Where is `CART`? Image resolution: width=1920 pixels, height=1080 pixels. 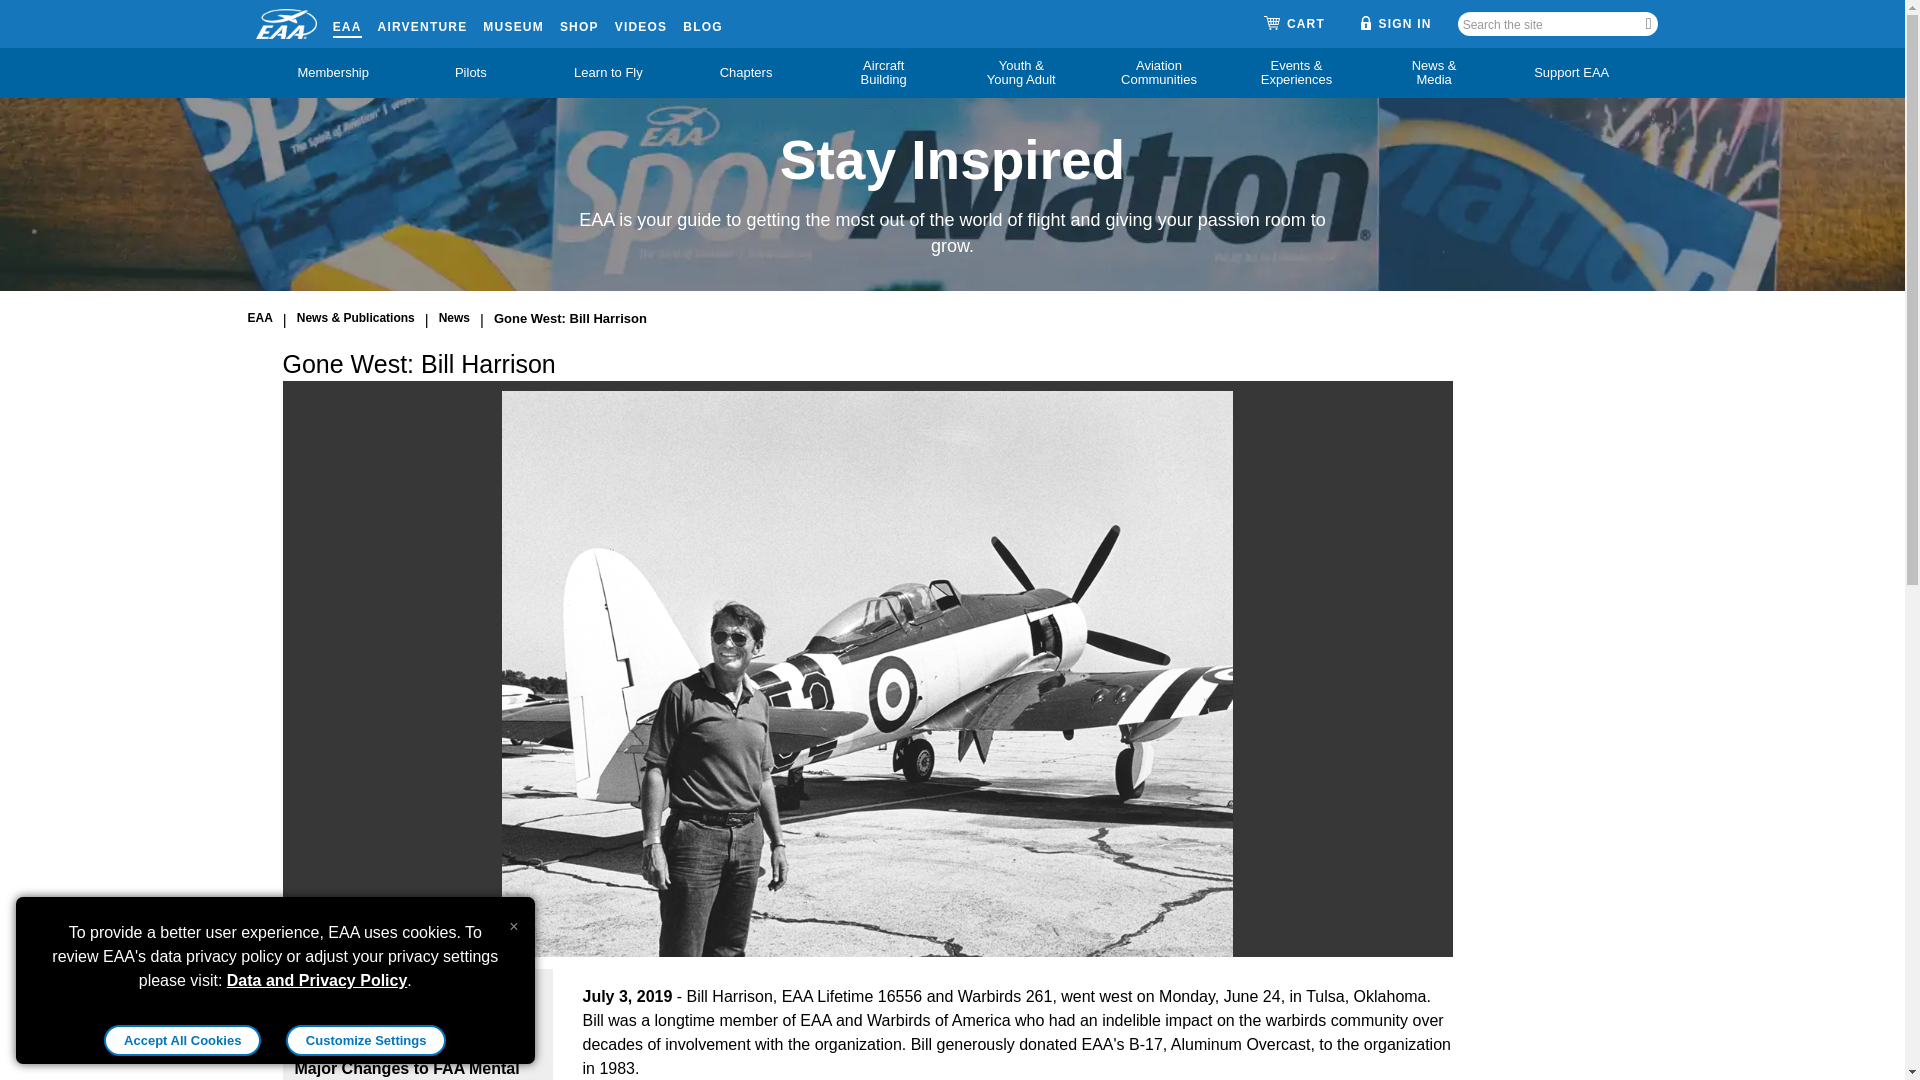 CART is located at coordinates (1294, 24).